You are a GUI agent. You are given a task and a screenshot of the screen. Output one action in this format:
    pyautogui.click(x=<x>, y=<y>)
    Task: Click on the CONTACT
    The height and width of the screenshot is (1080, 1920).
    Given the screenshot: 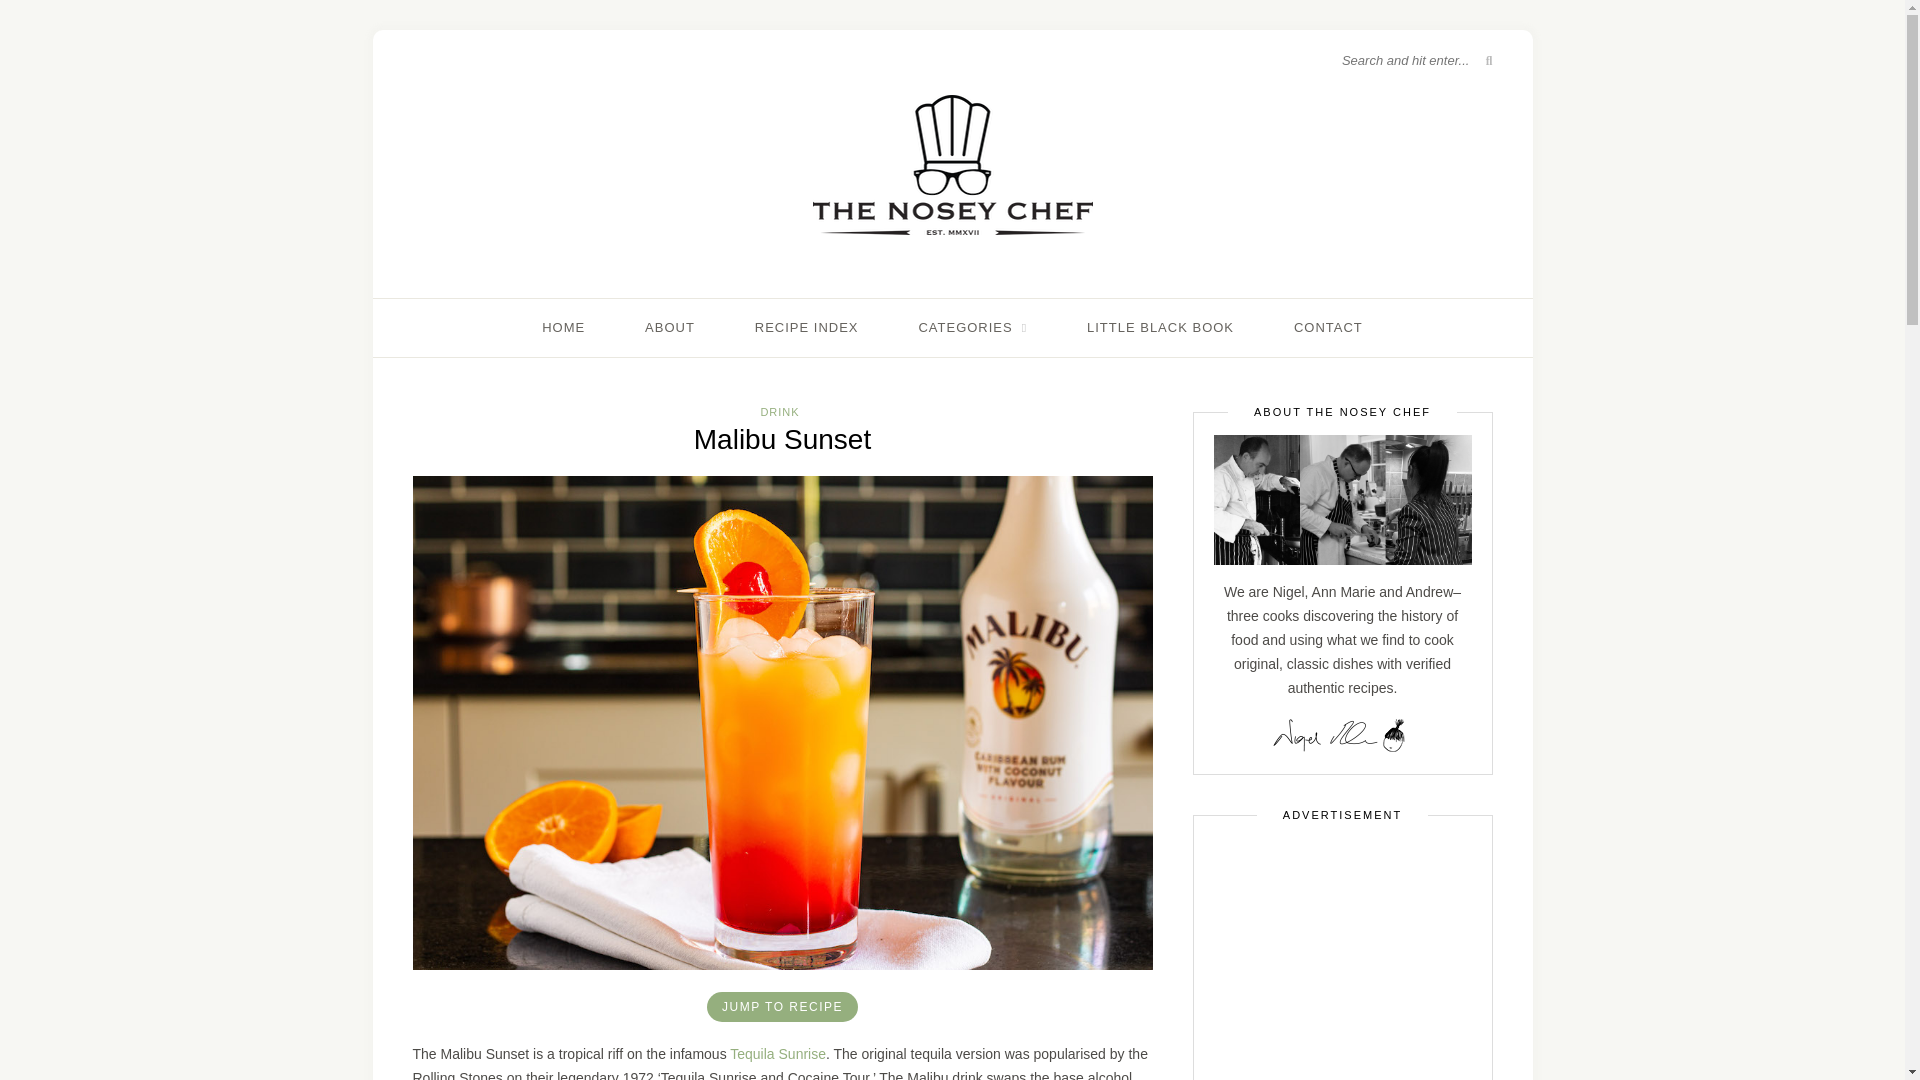 What is the action you would take?
    pyautogui.click(x=1328, y=328)
    